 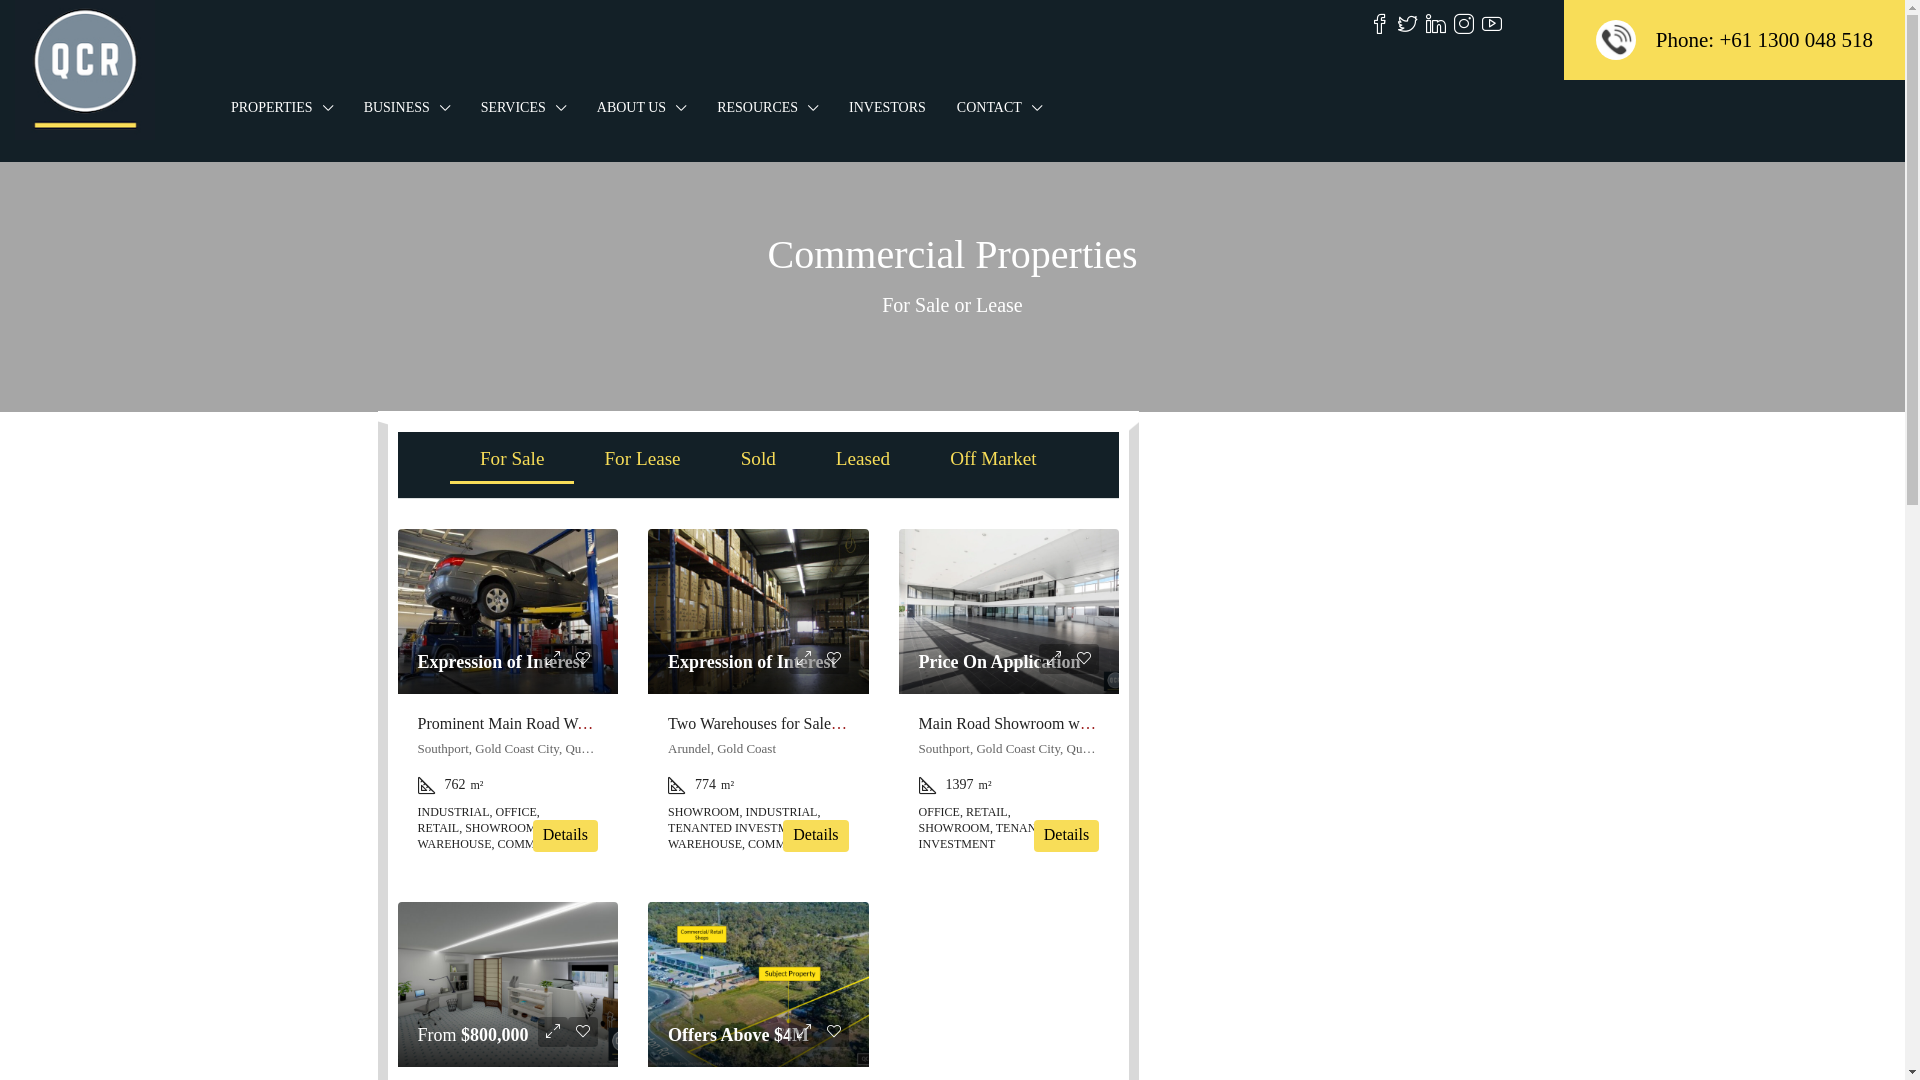 I want to click on ABOUT US, so click(x=642, y=108).